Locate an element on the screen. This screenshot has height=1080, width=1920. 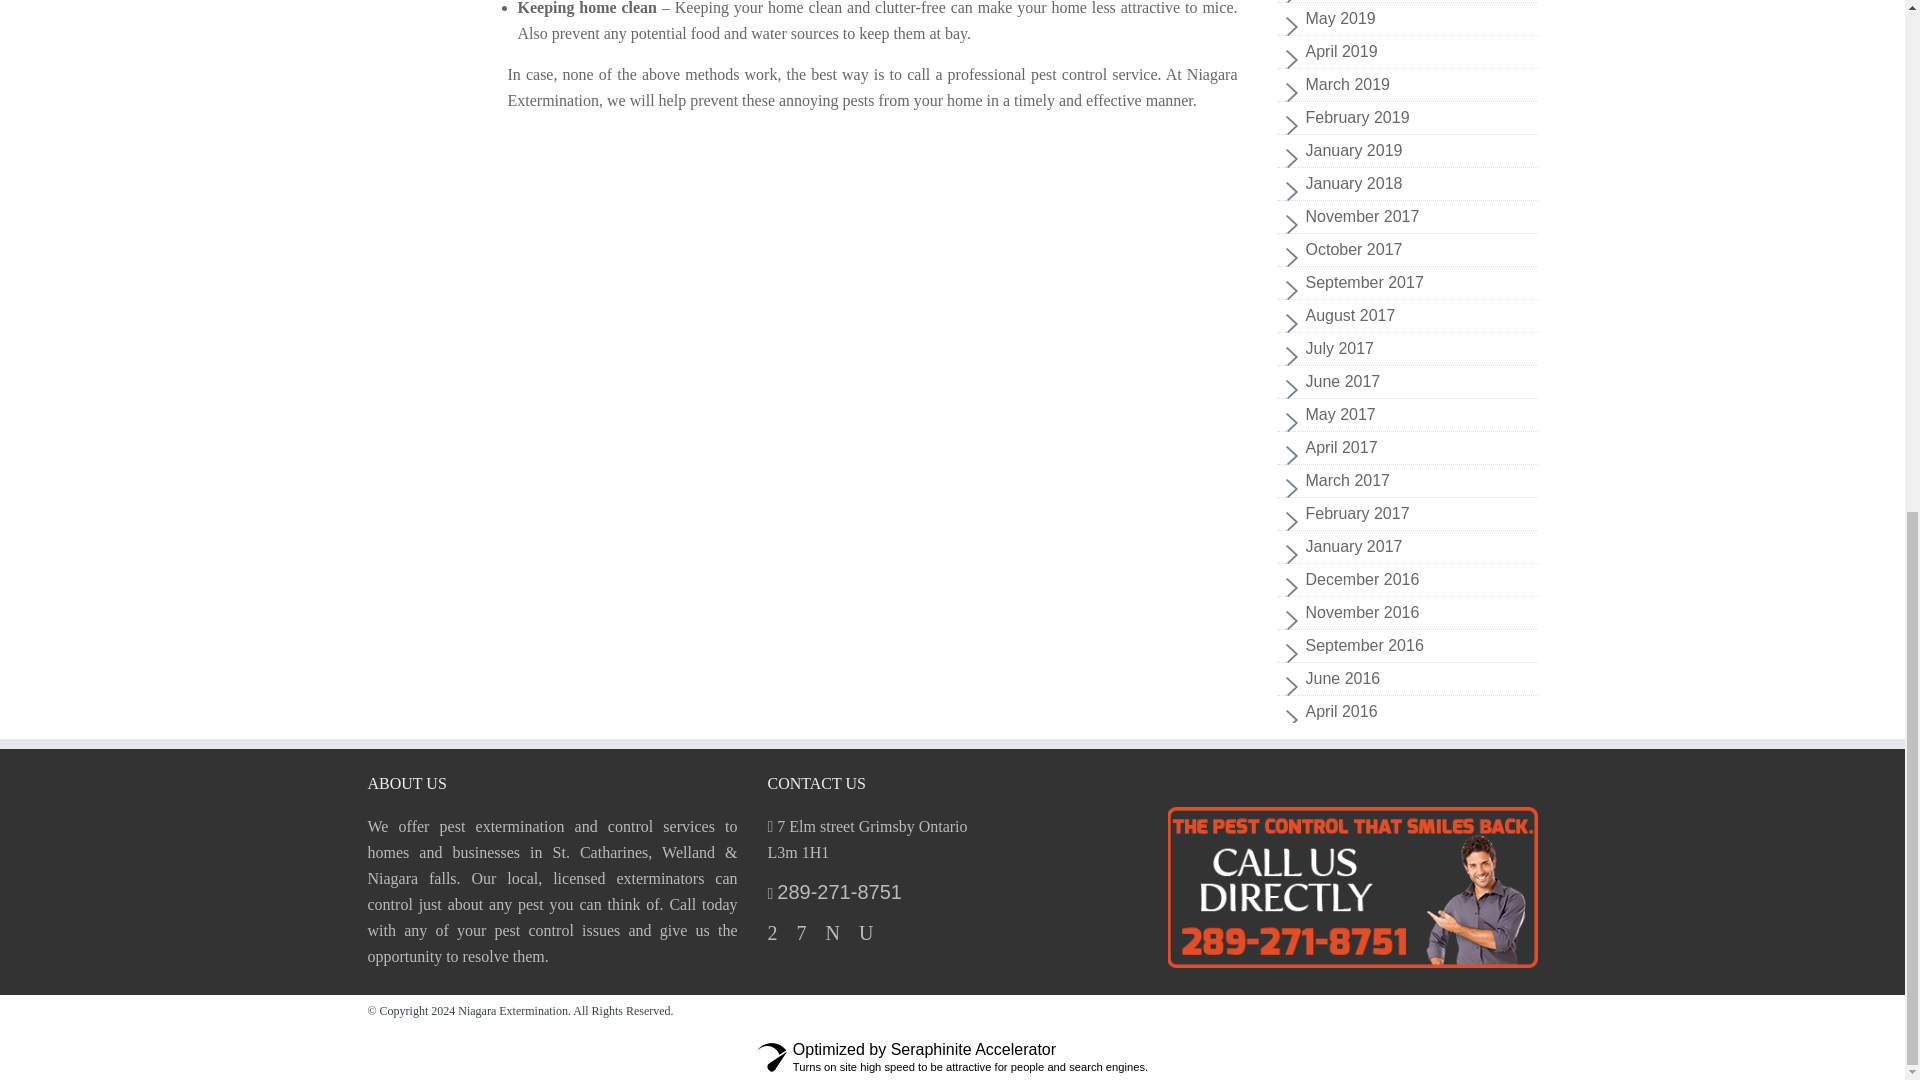
Like us on Facebook is located at coordinates (772, 932).